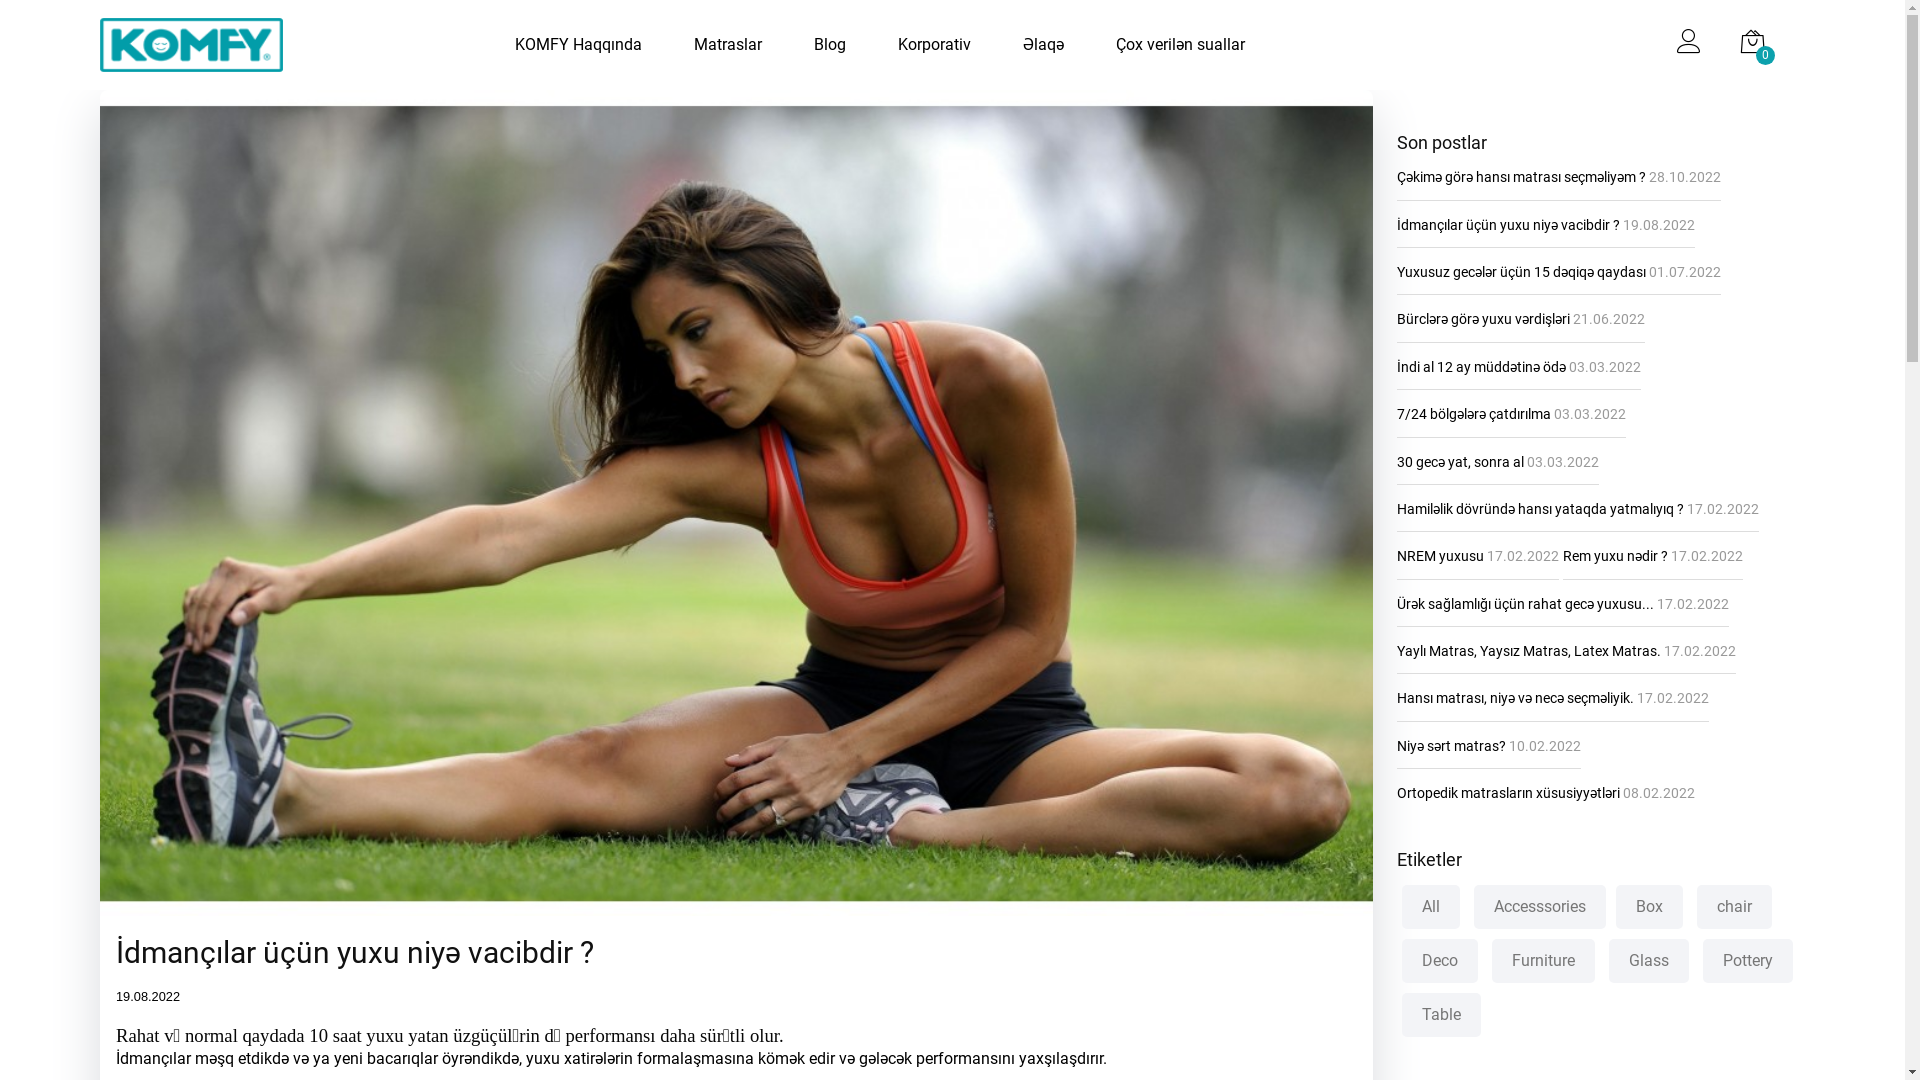 Image resolution: width=1920 pixels, height=1080 pixels. Describe the element at coordinates (1544, 961) in the screenshot. I see `Furniture` at that location.